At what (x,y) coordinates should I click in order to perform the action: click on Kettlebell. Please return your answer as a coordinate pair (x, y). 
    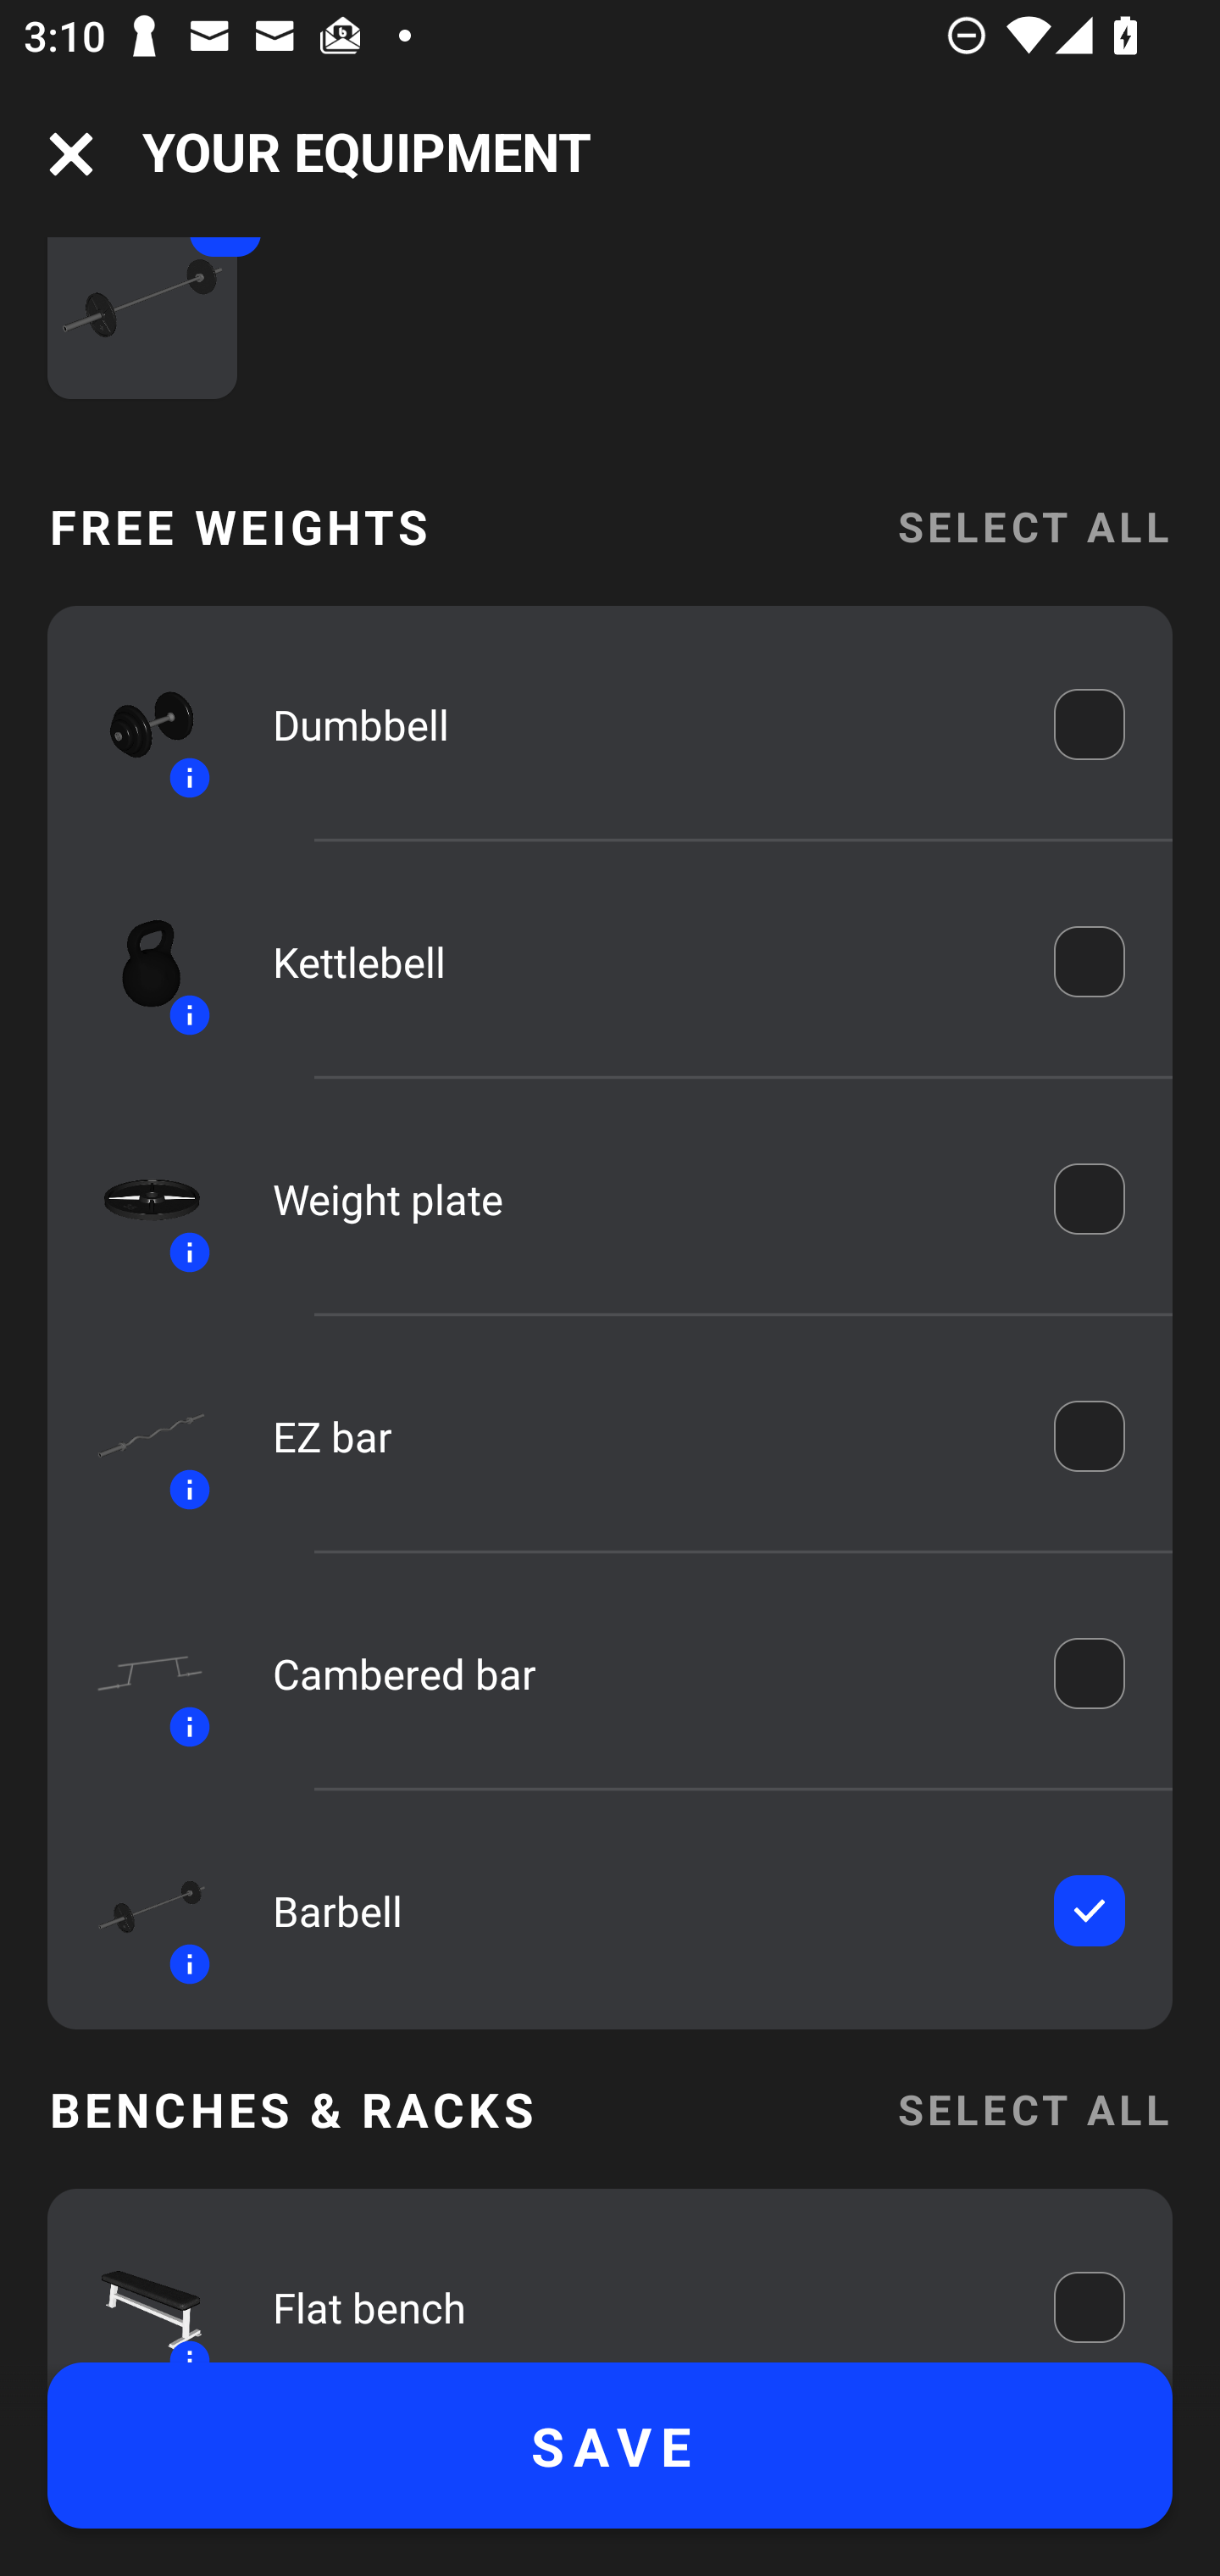
    Looking at the image, I should click on (640, 962).